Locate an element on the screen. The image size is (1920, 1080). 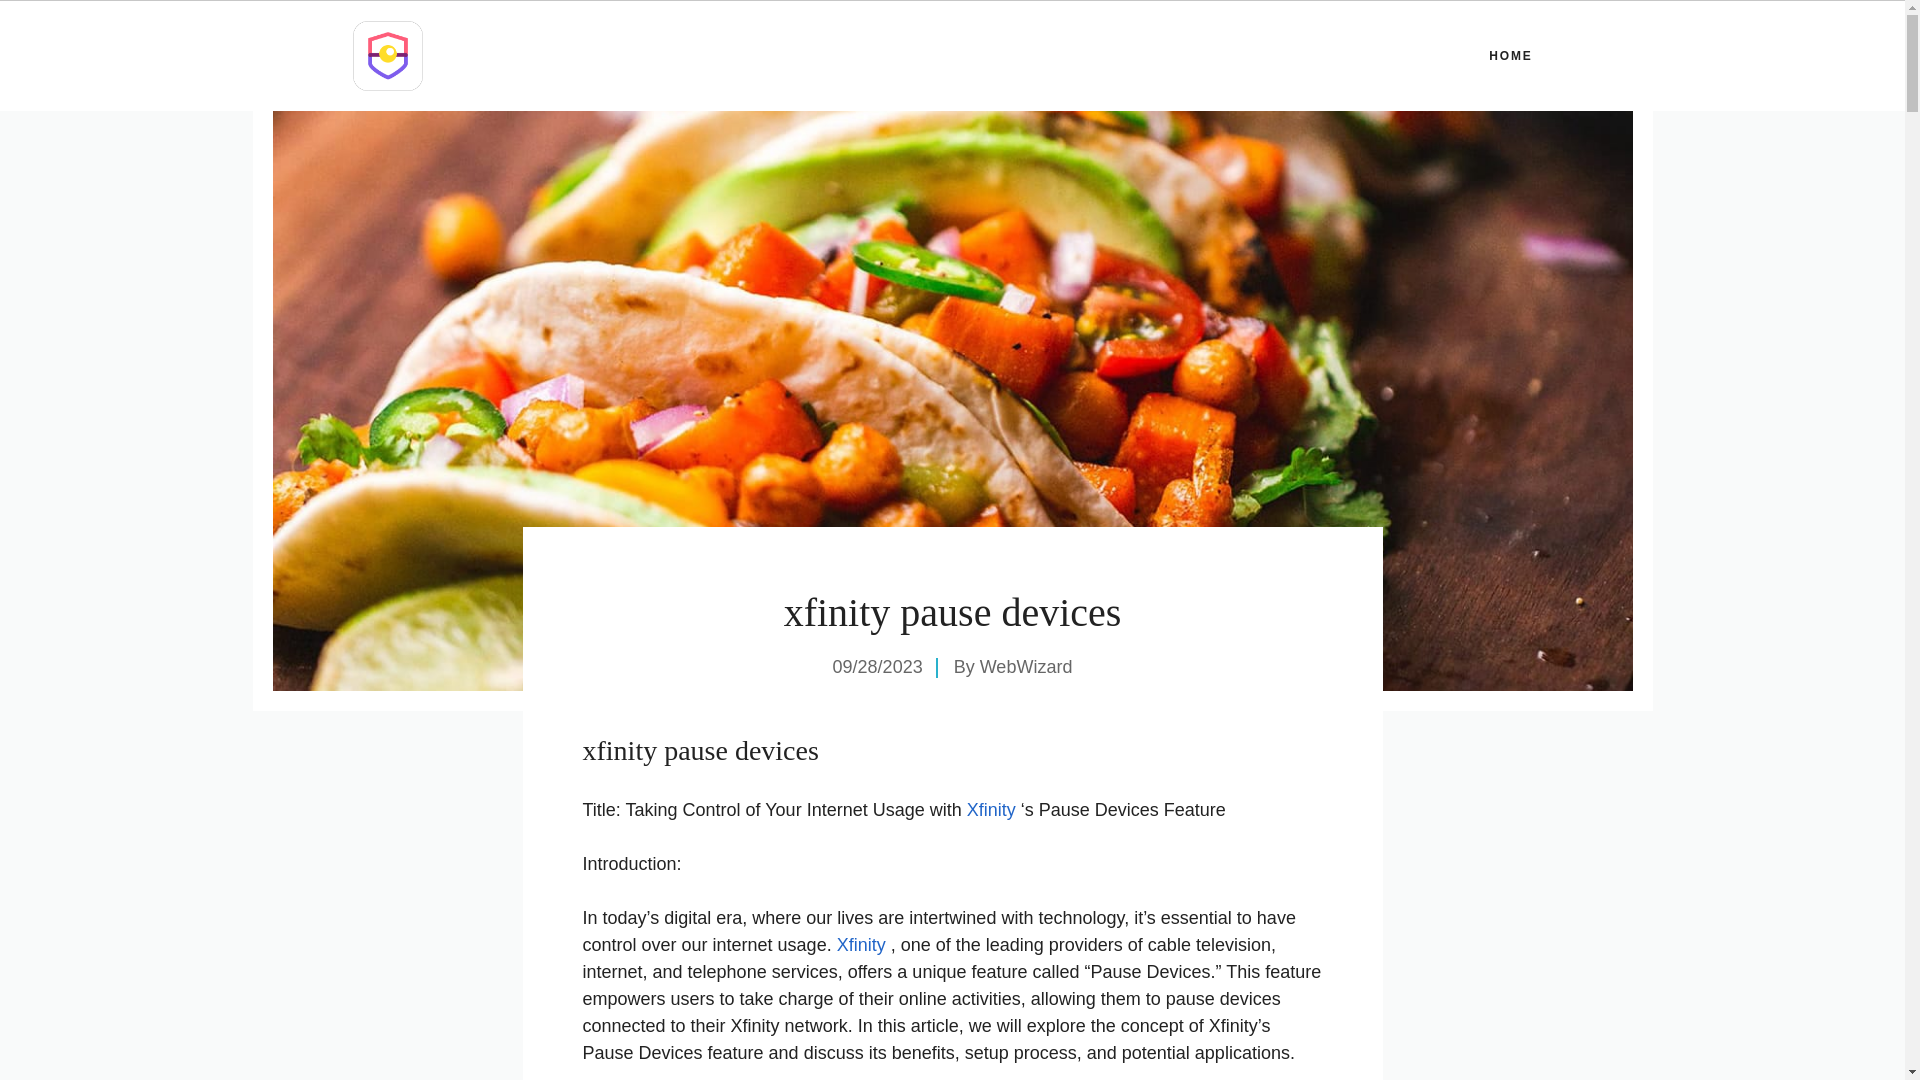
Xfinity is located at coordinates (991, 810).